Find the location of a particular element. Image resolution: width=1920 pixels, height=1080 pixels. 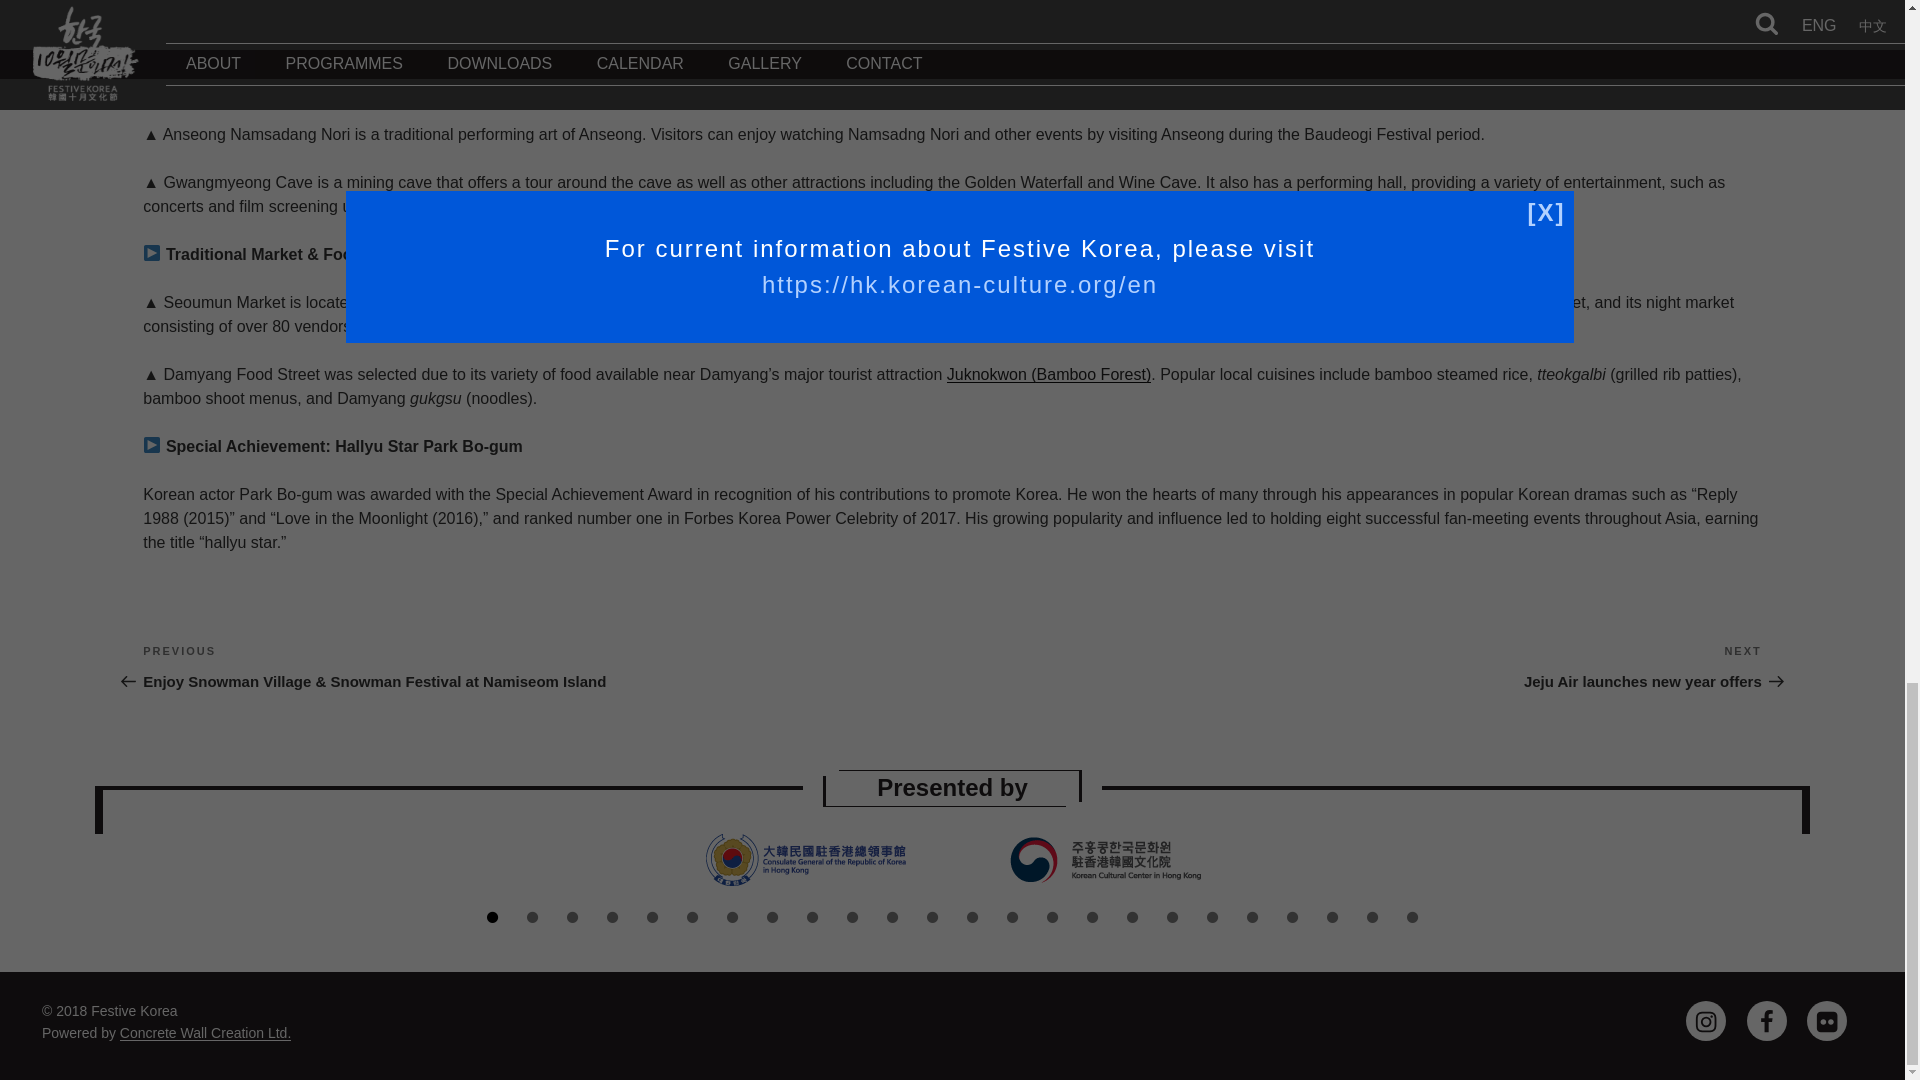

go to web is located at coordinates (1092, 302).